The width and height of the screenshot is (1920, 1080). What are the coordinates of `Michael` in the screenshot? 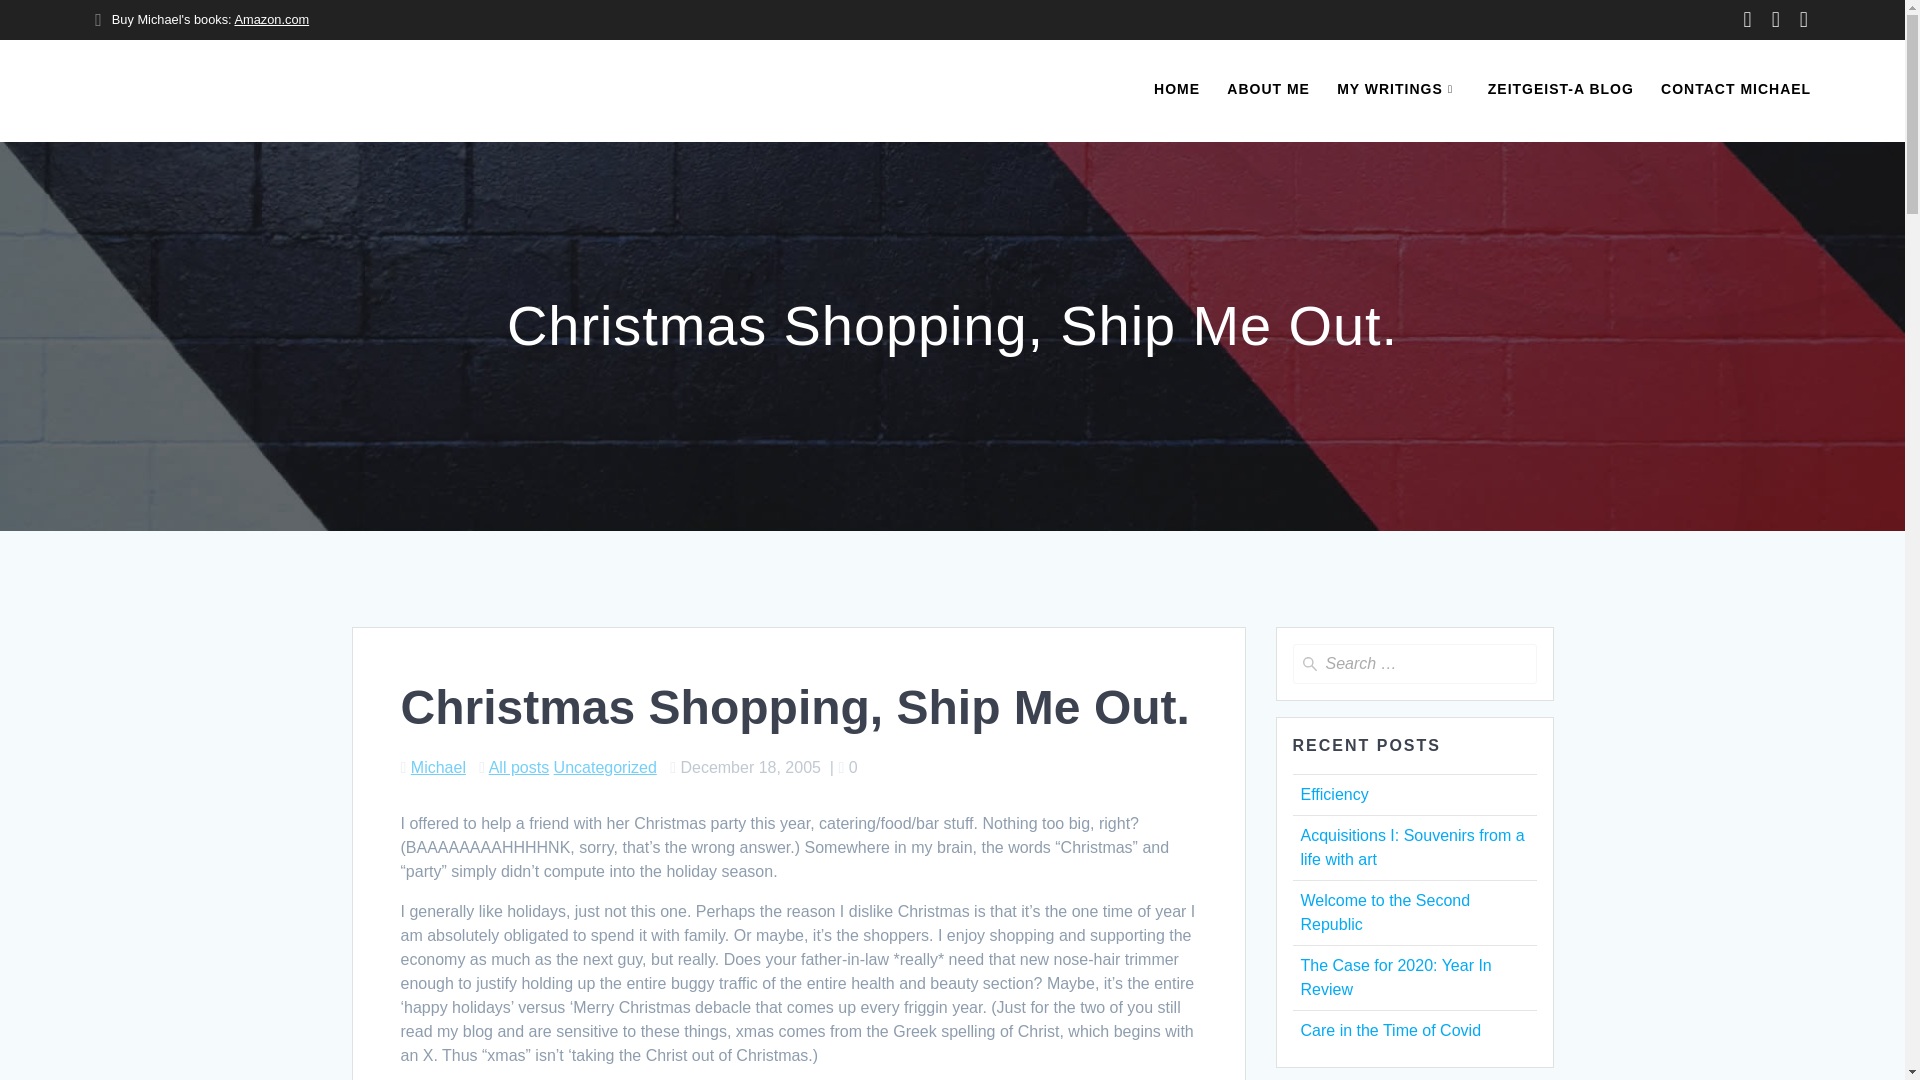 It's located at (438, 768).